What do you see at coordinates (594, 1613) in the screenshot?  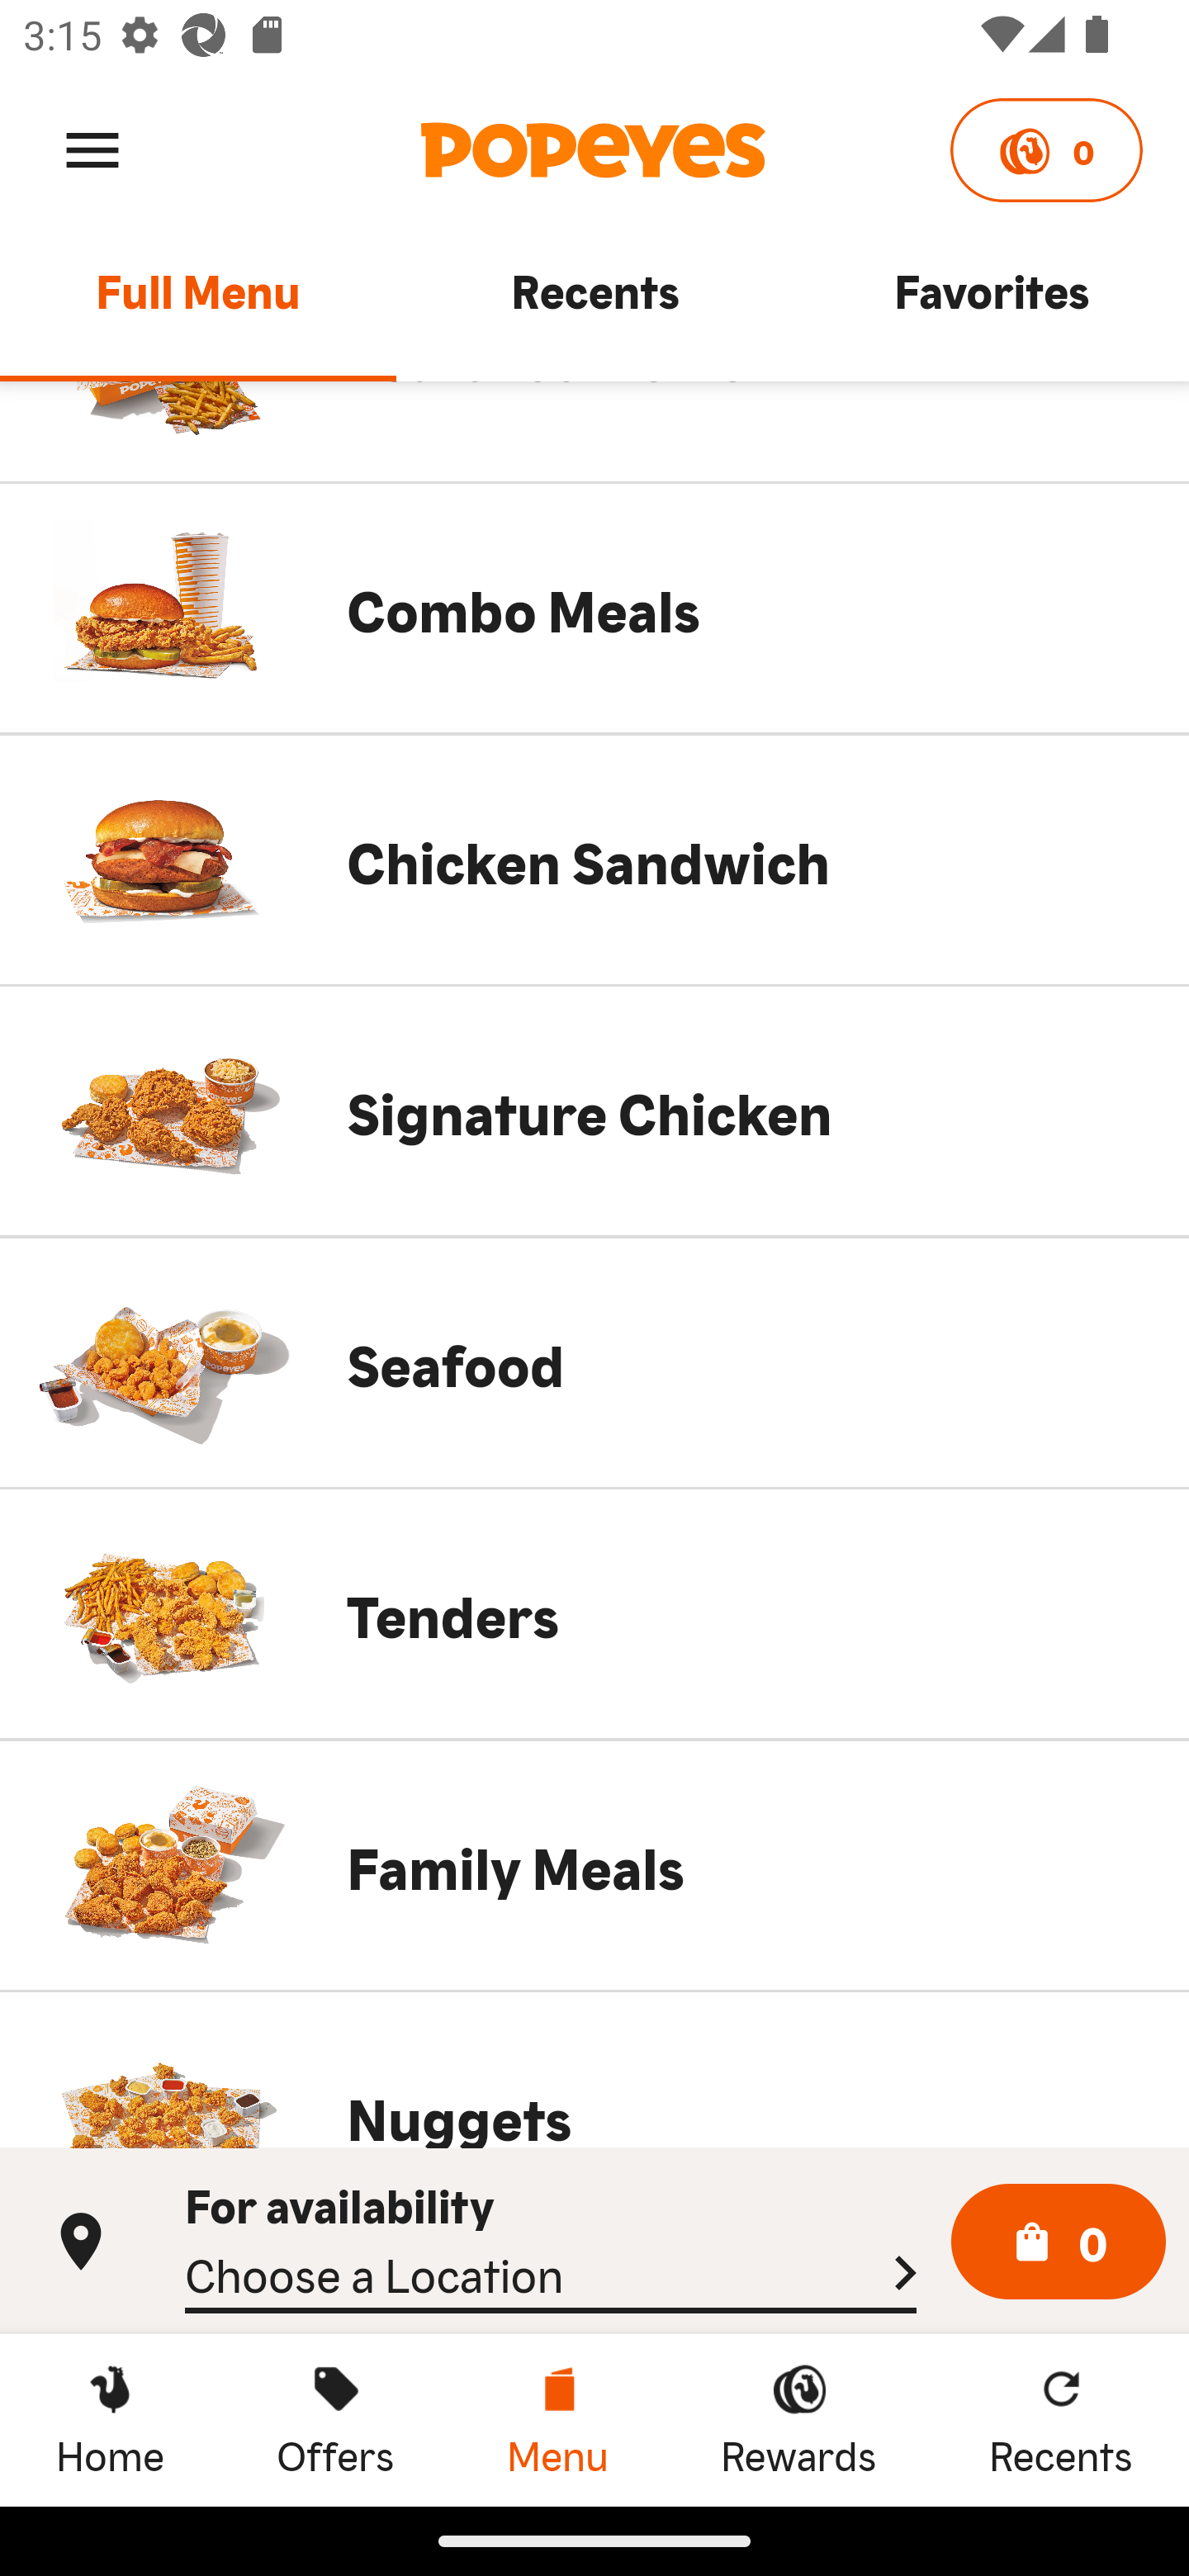 I see `Chicken Tenders, Tenders Chicken Tenders Tenders` at bounding box center [594, 1613].